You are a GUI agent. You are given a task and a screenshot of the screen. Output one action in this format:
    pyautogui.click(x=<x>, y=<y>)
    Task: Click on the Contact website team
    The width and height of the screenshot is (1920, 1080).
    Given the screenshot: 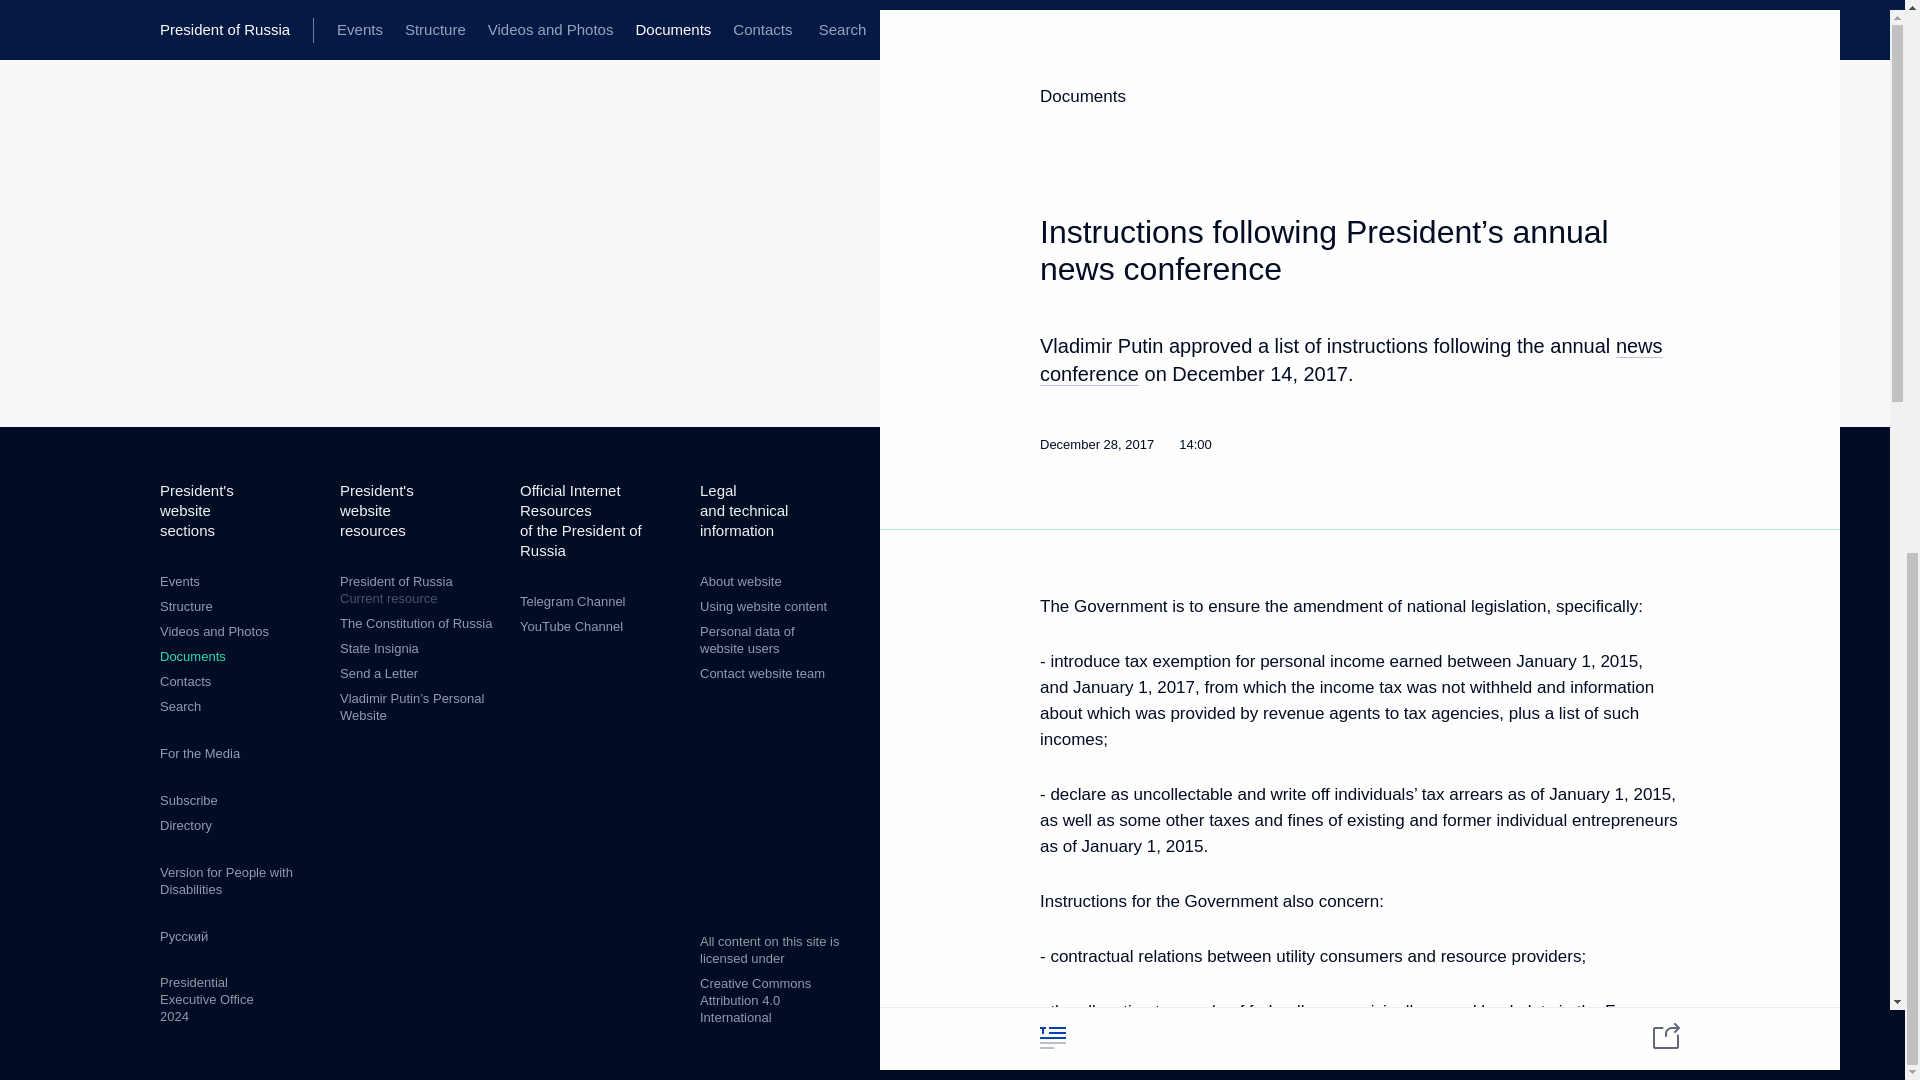 What is the action you would take?
    pyautogui.click(x=762, y=674)
    